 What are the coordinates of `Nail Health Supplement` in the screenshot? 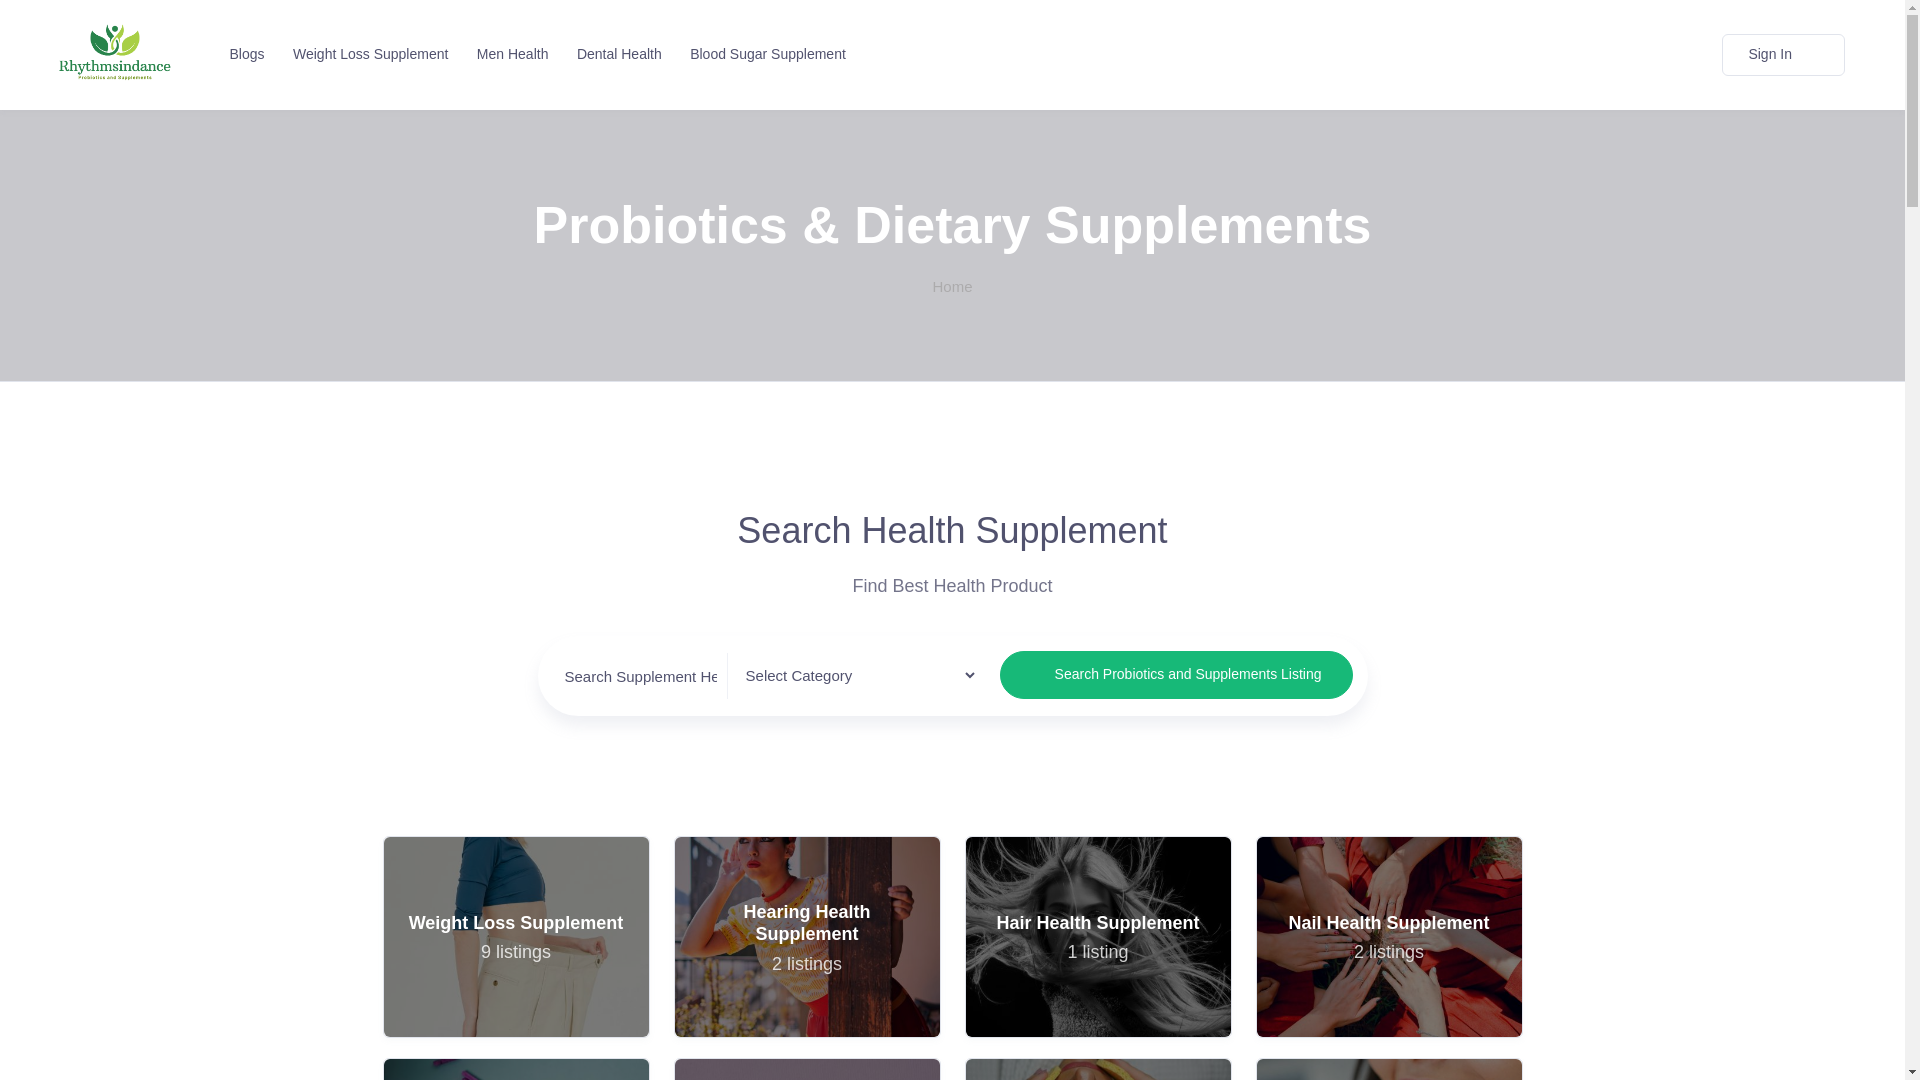 It's located at (1388, 936).